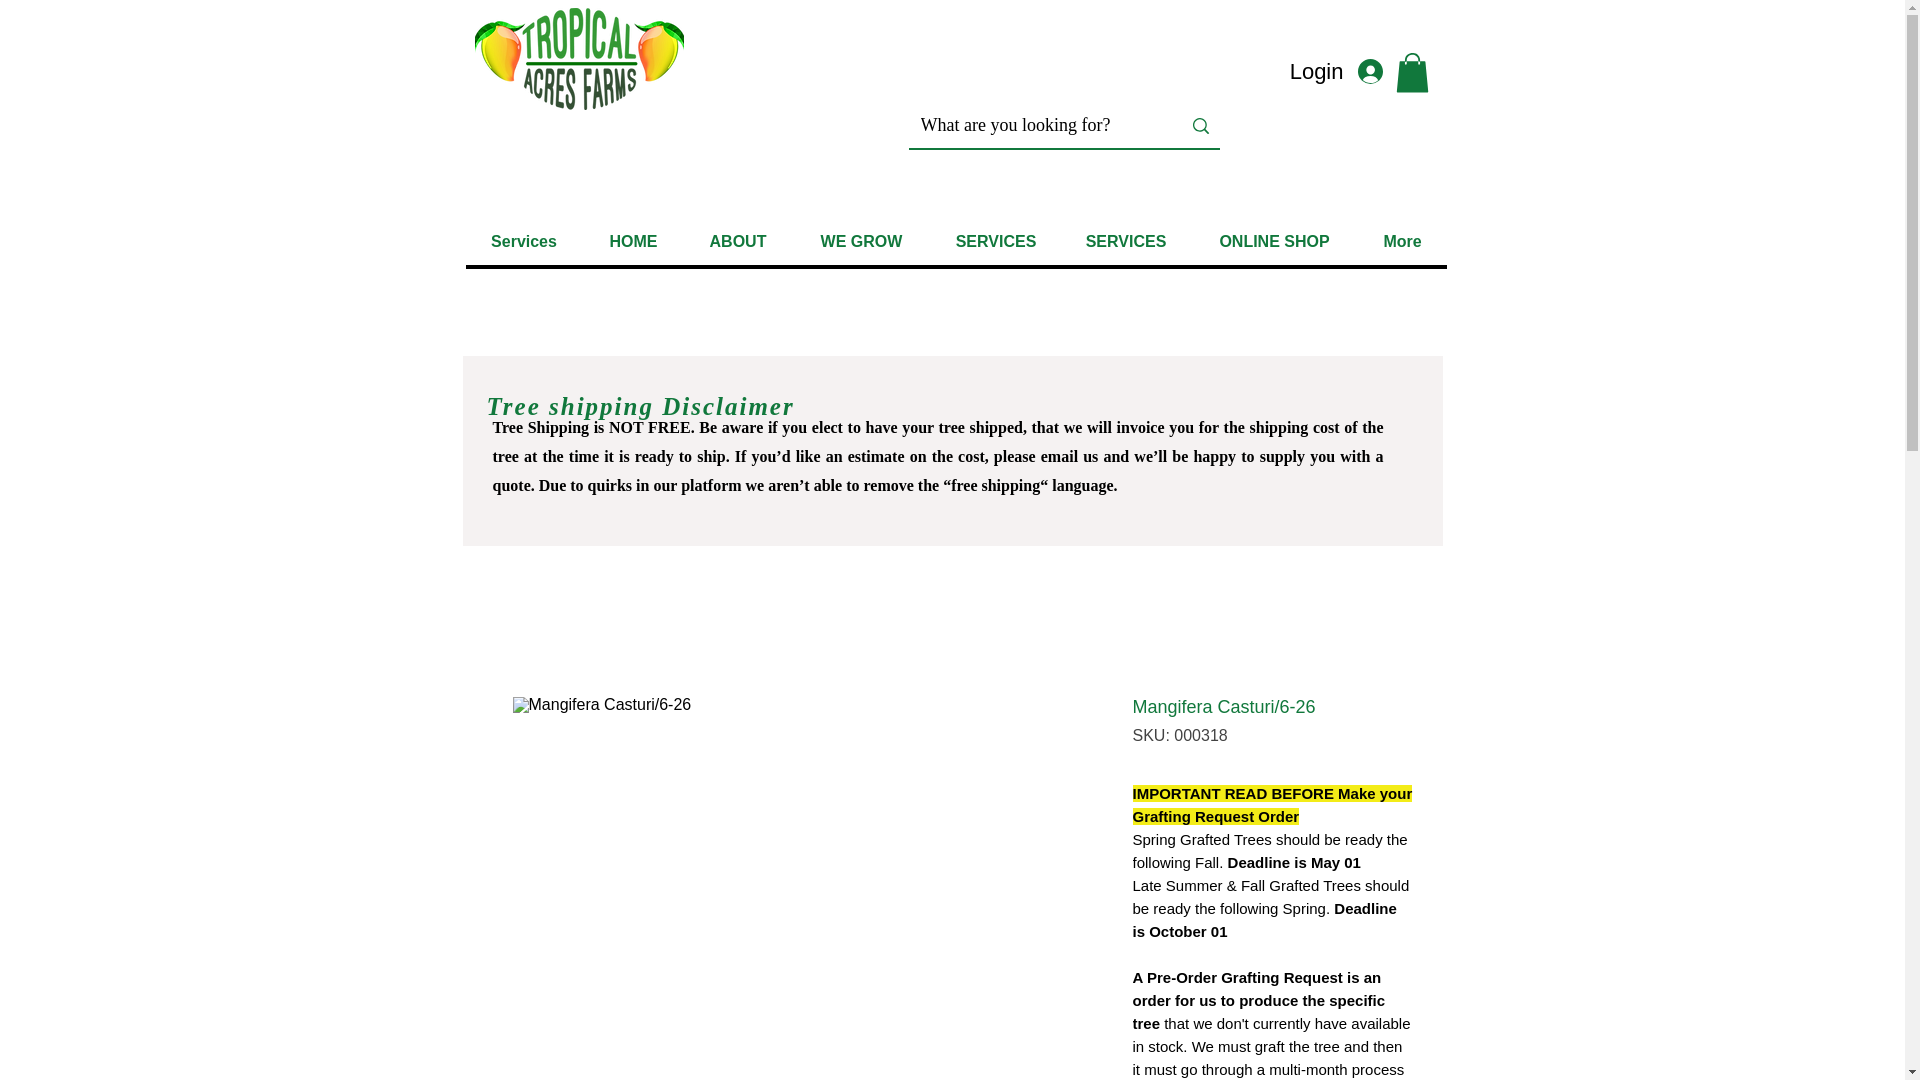 This screenshot has width=1920, height=1080. I want to click on ONLINE SHOP, so click(1274, 241).